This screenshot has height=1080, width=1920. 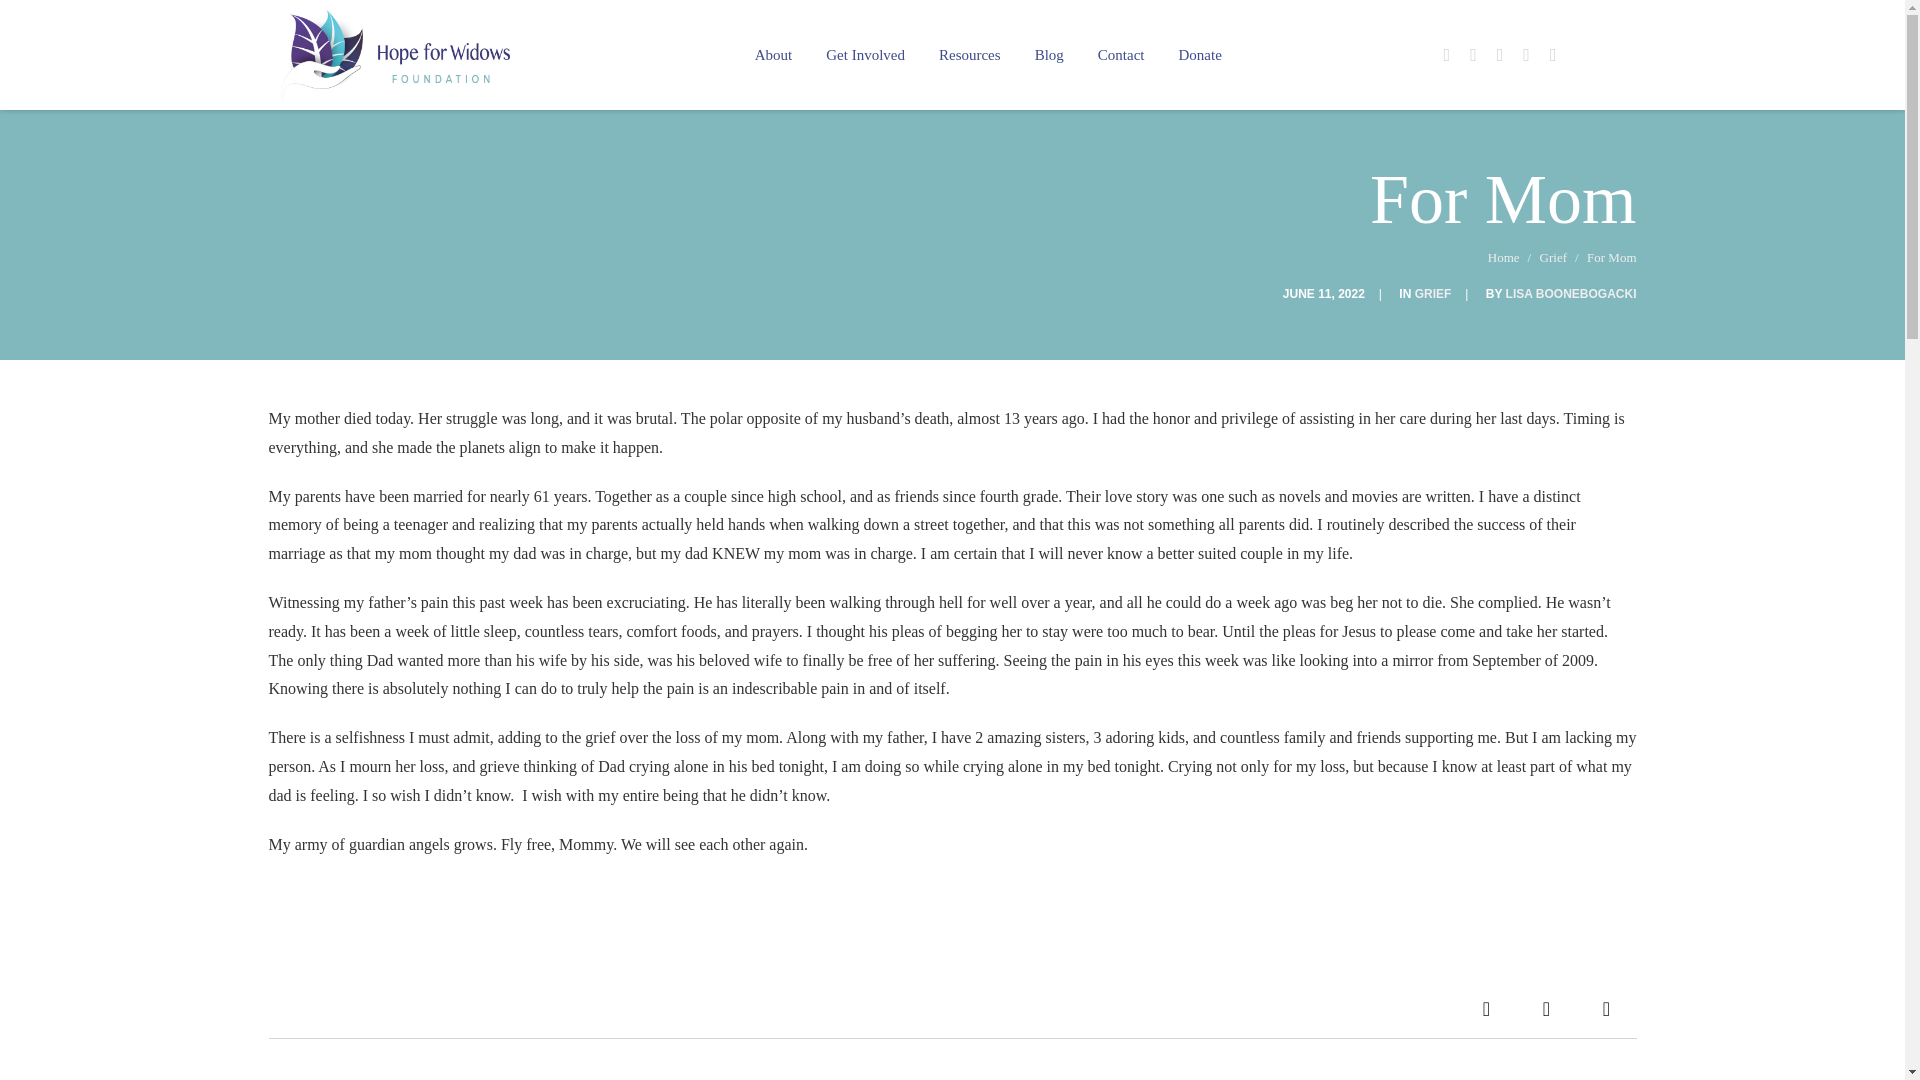 What do you see at coordinates (1606, 1008) in the screenshot?
I see `Pin this.` at bounding box center [1606, 1008].